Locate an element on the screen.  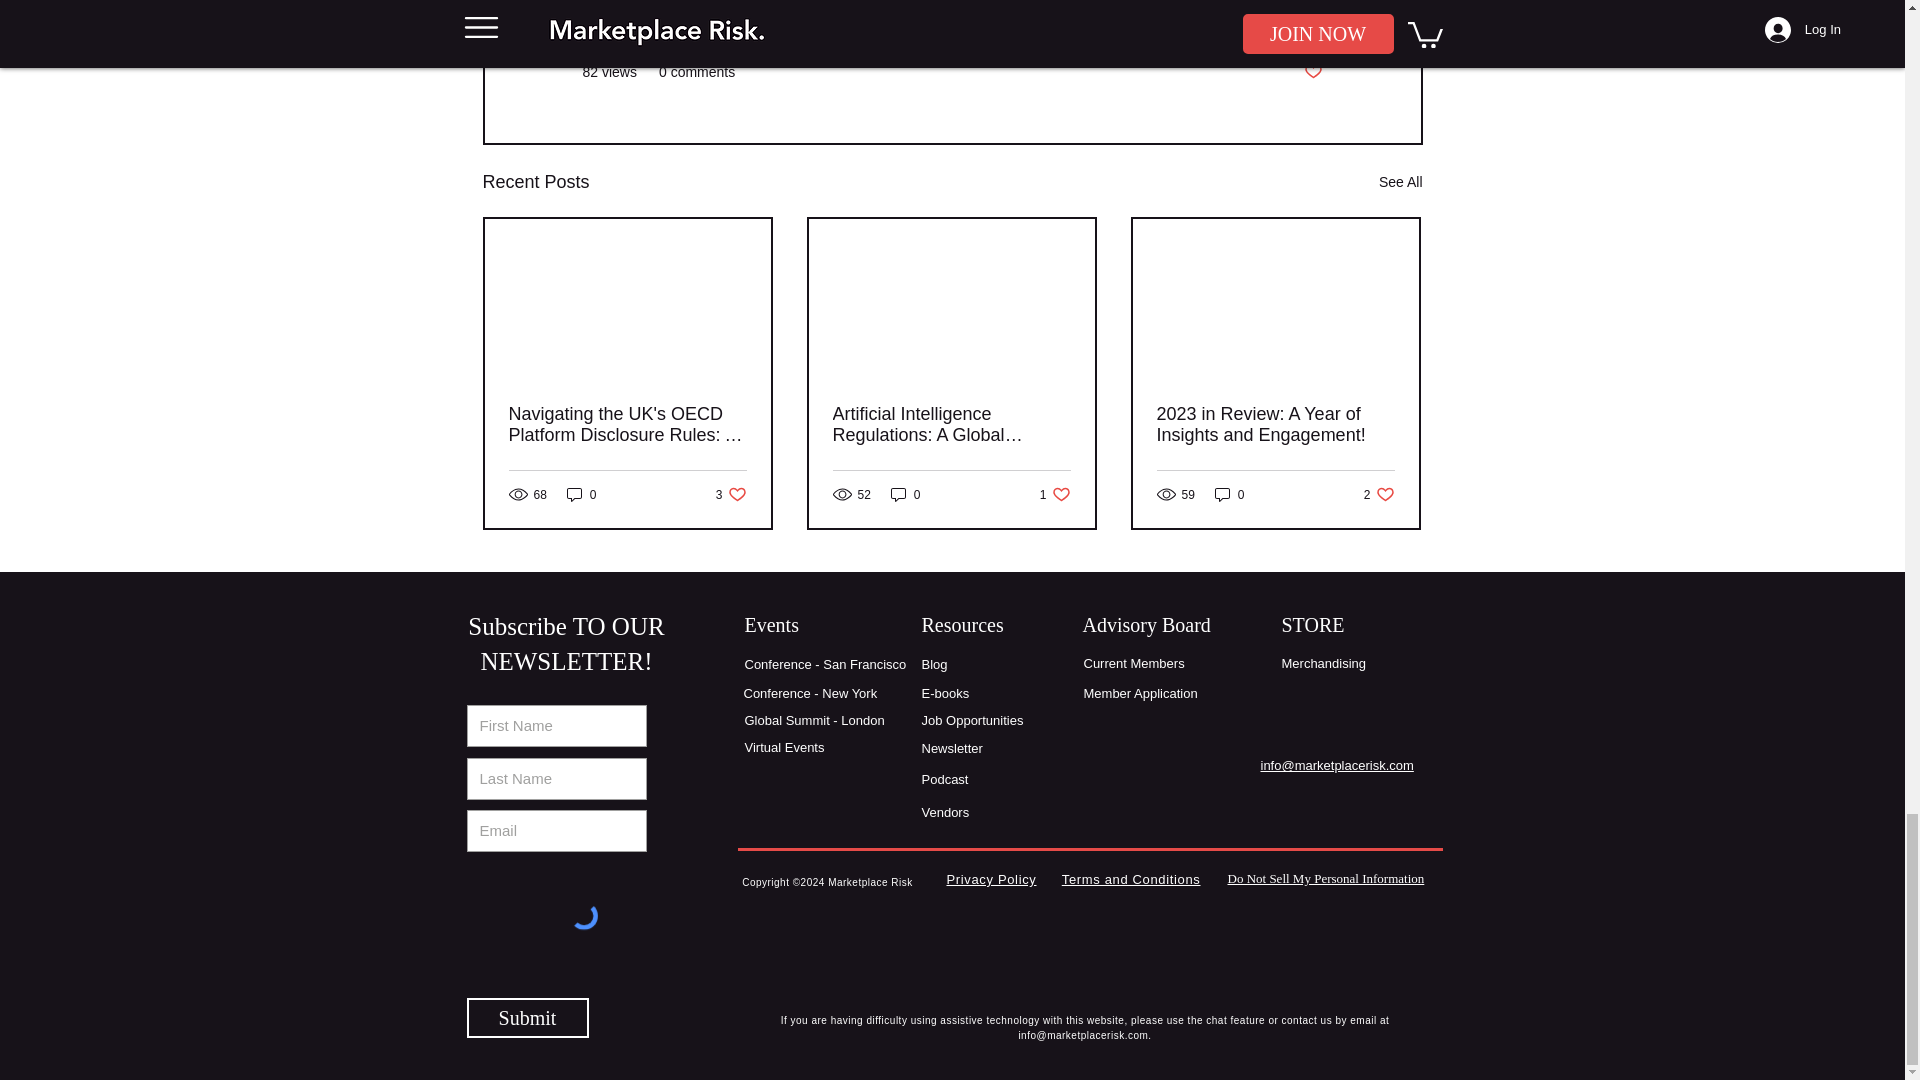
Job Opportunities is located at coordinates (526, 1017).